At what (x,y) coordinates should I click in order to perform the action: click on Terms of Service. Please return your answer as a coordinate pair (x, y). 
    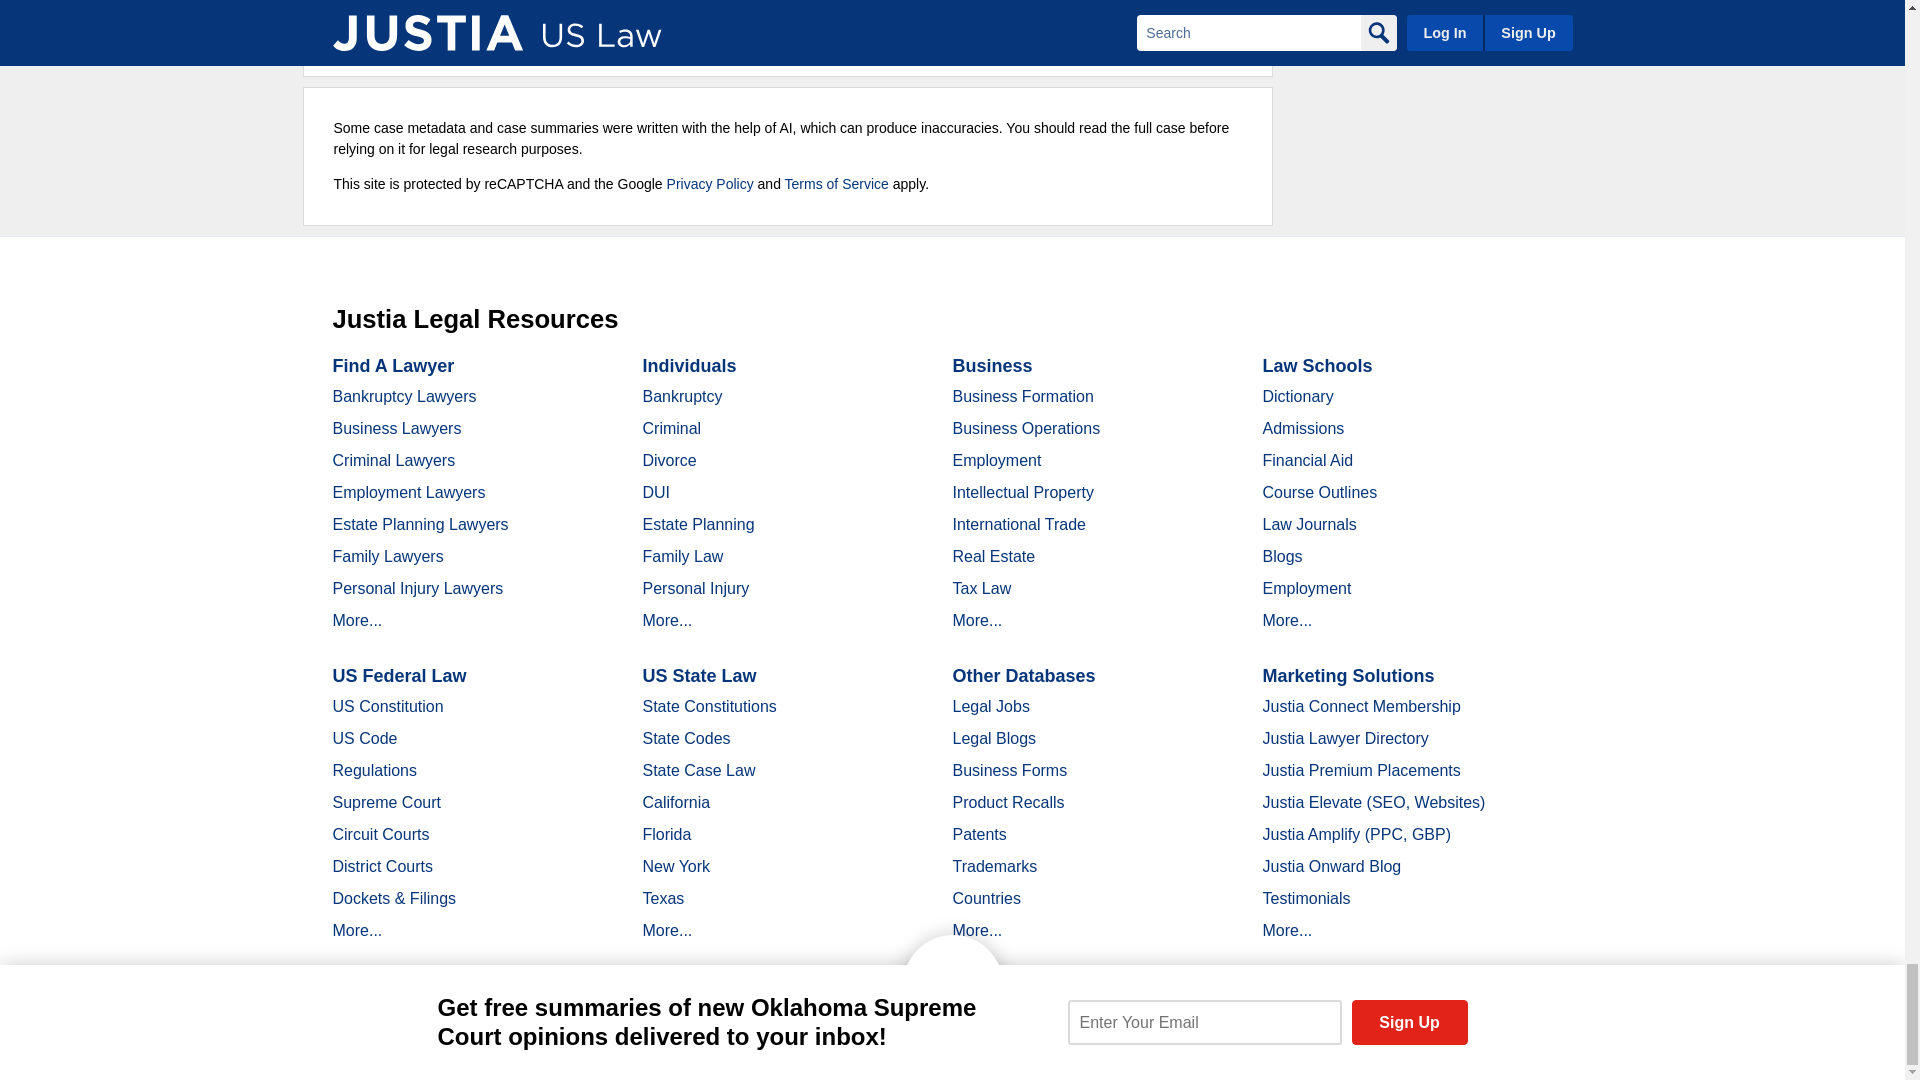
    Looking at the image, I should click on (836, 184).